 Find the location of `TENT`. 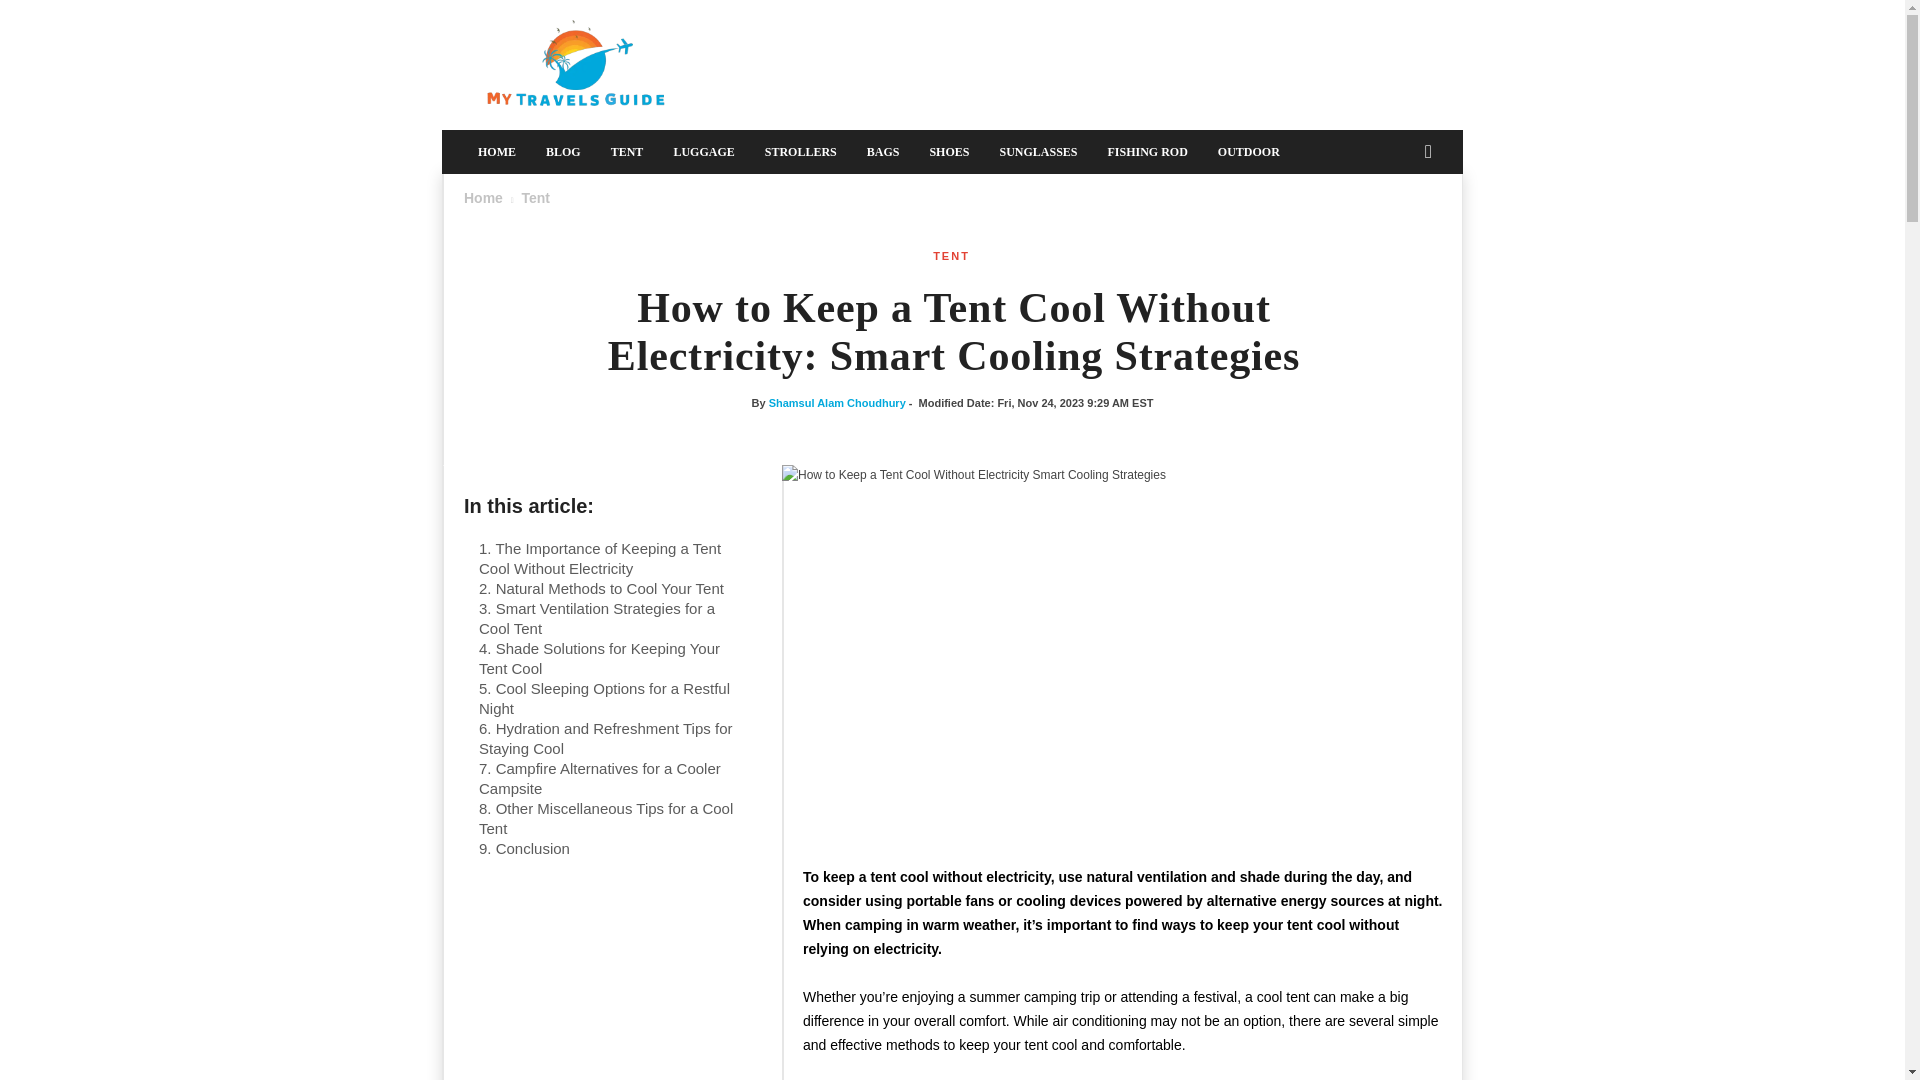

TENT is located at coordinates (626, 151).